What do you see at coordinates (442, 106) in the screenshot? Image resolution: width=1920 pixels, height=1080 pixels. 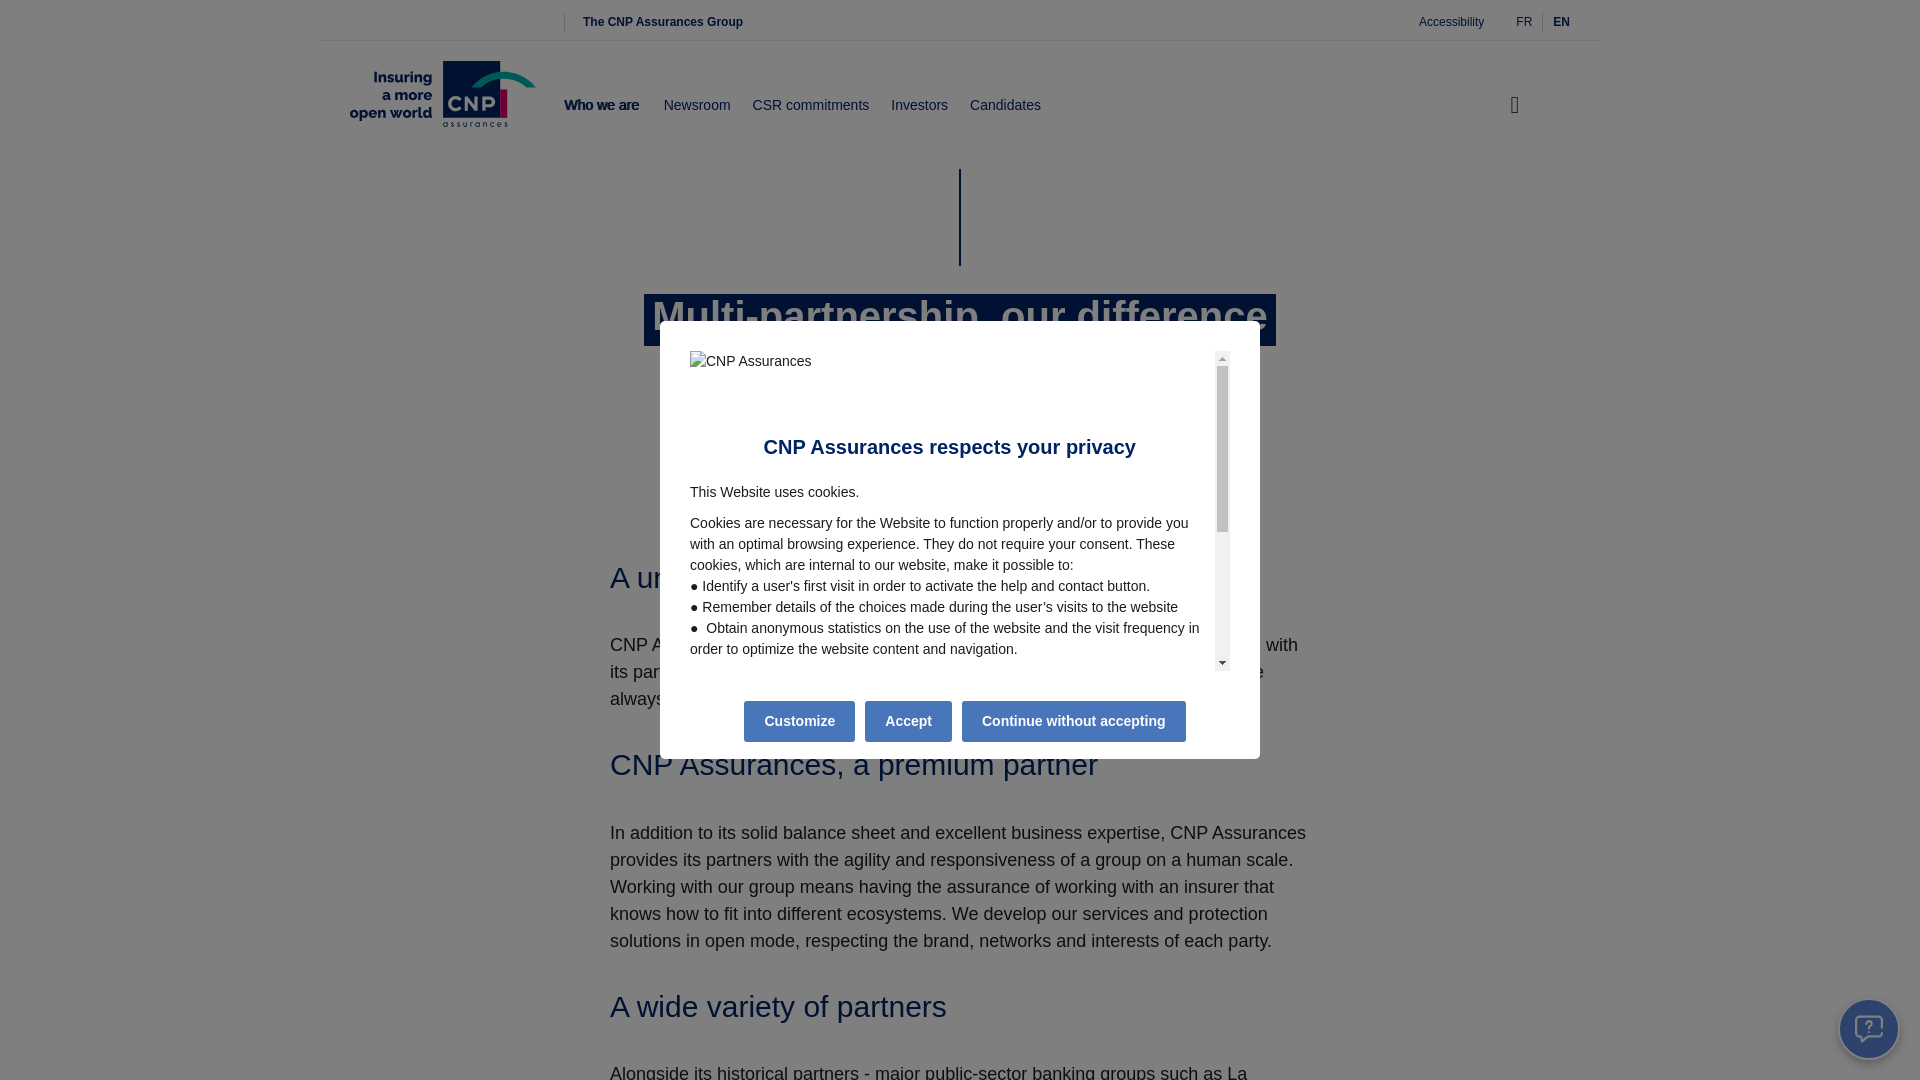 I see `CNP Assurances - return to the homepage of the site` at bounding box center [442, 106].